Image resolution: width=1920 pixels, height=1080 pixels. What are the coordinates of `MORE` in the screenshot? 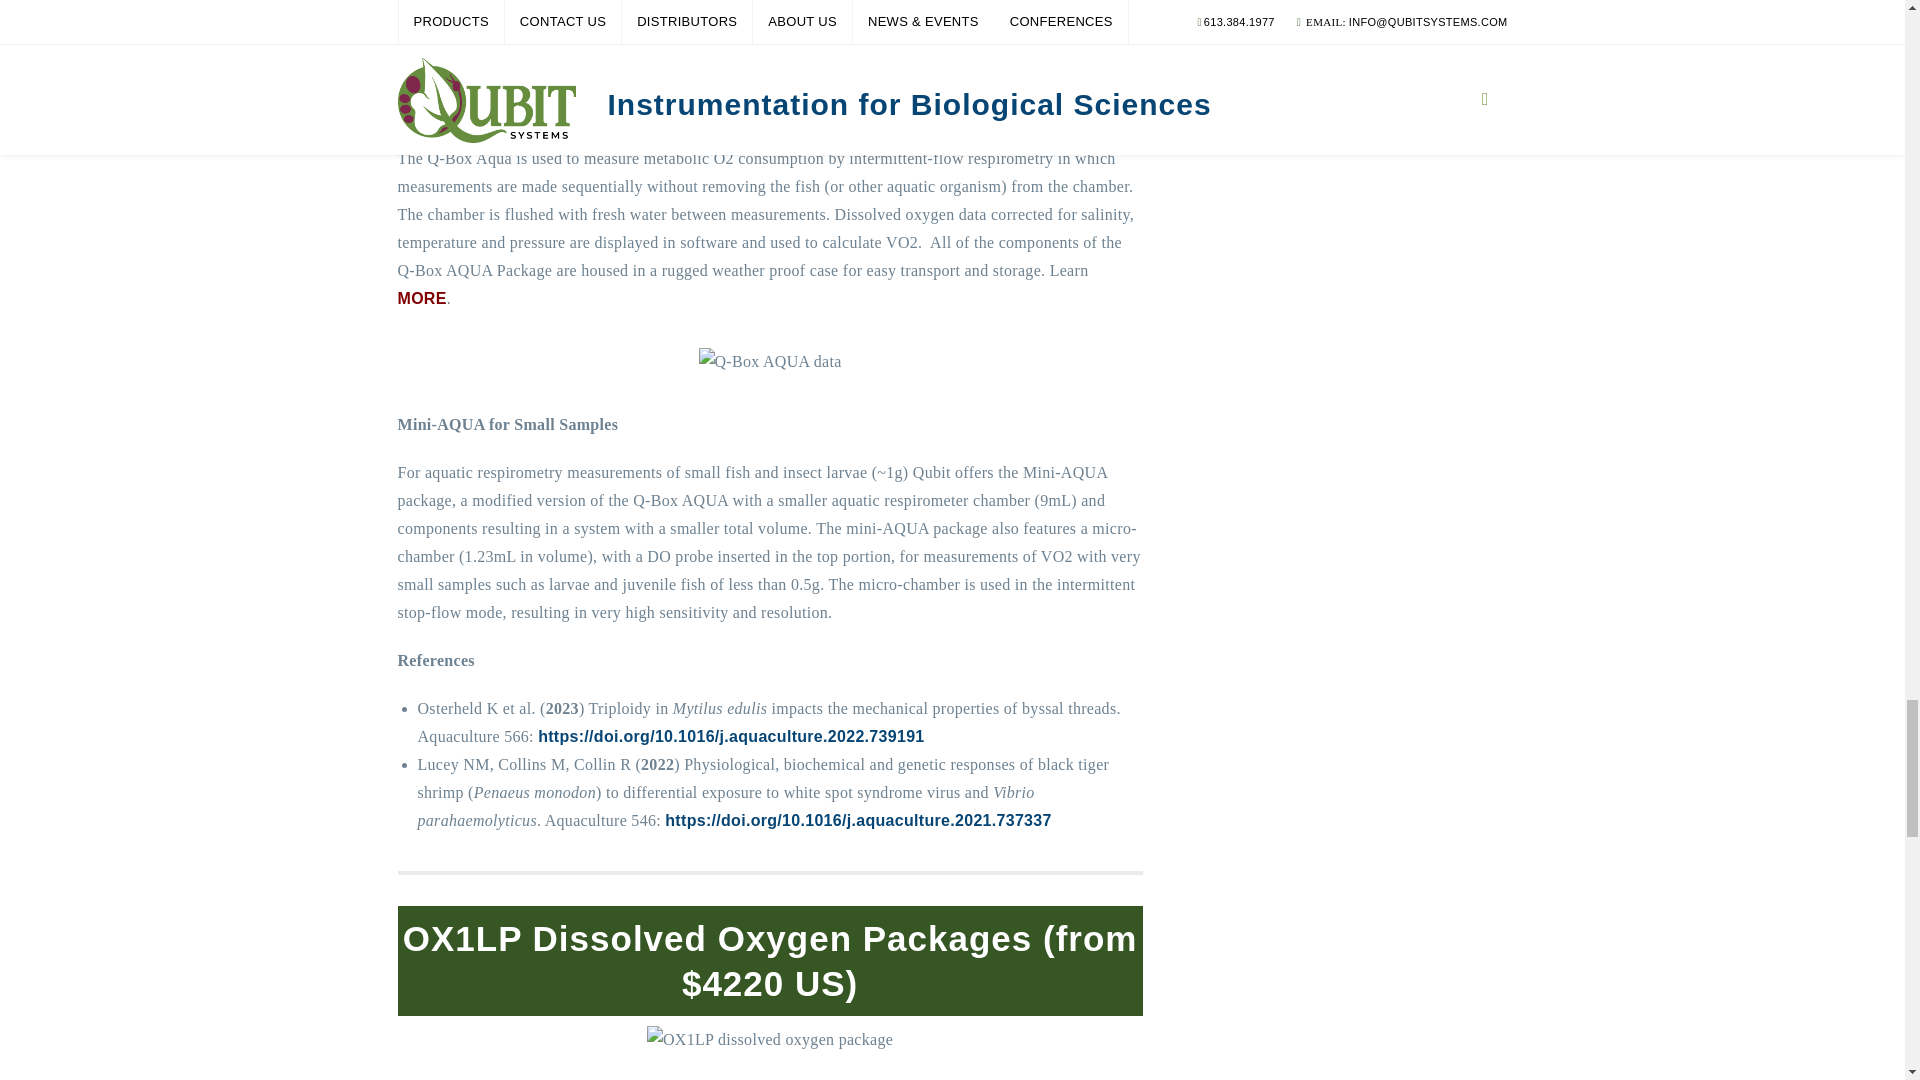 It's located at (422, 298).